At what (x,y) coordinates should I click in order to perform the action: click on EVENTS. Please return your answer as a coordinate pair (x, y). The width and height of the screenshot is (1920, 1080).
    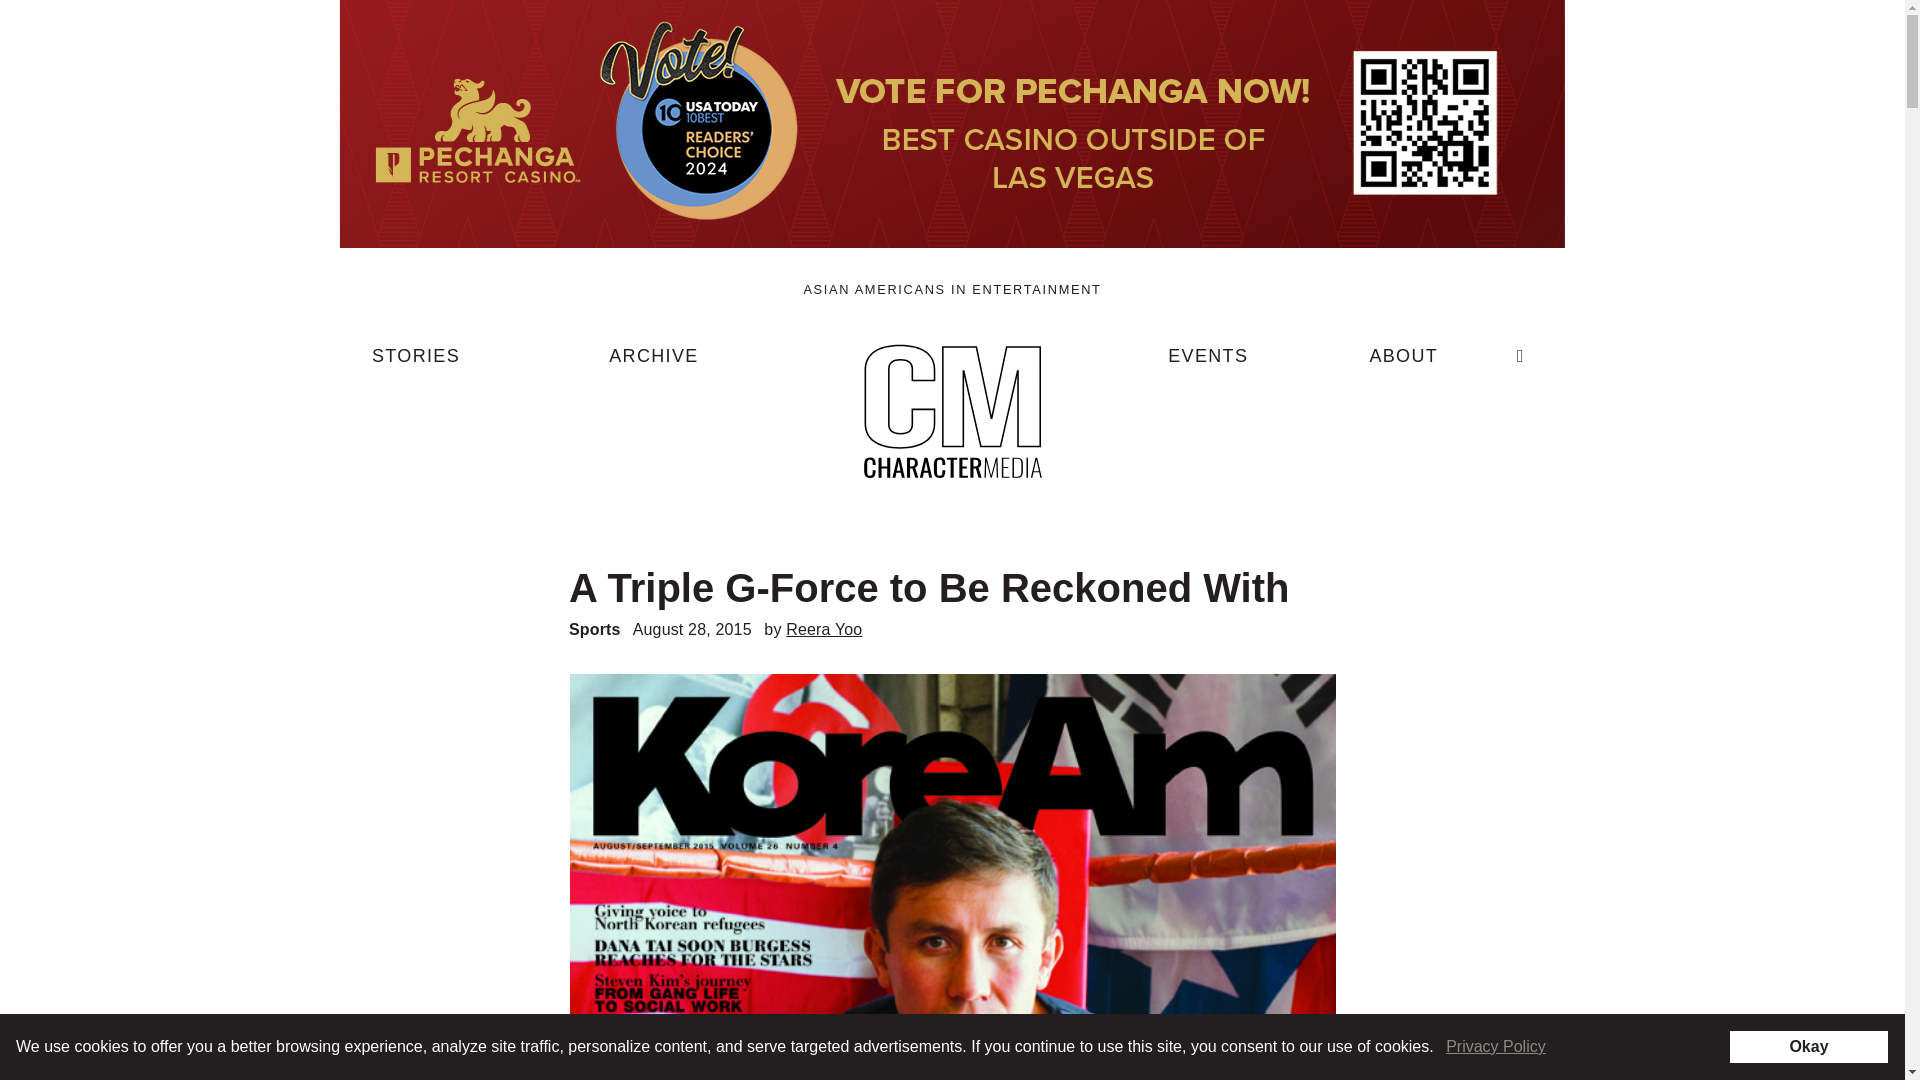
    Looking at the image, I should click on (1208, 364).